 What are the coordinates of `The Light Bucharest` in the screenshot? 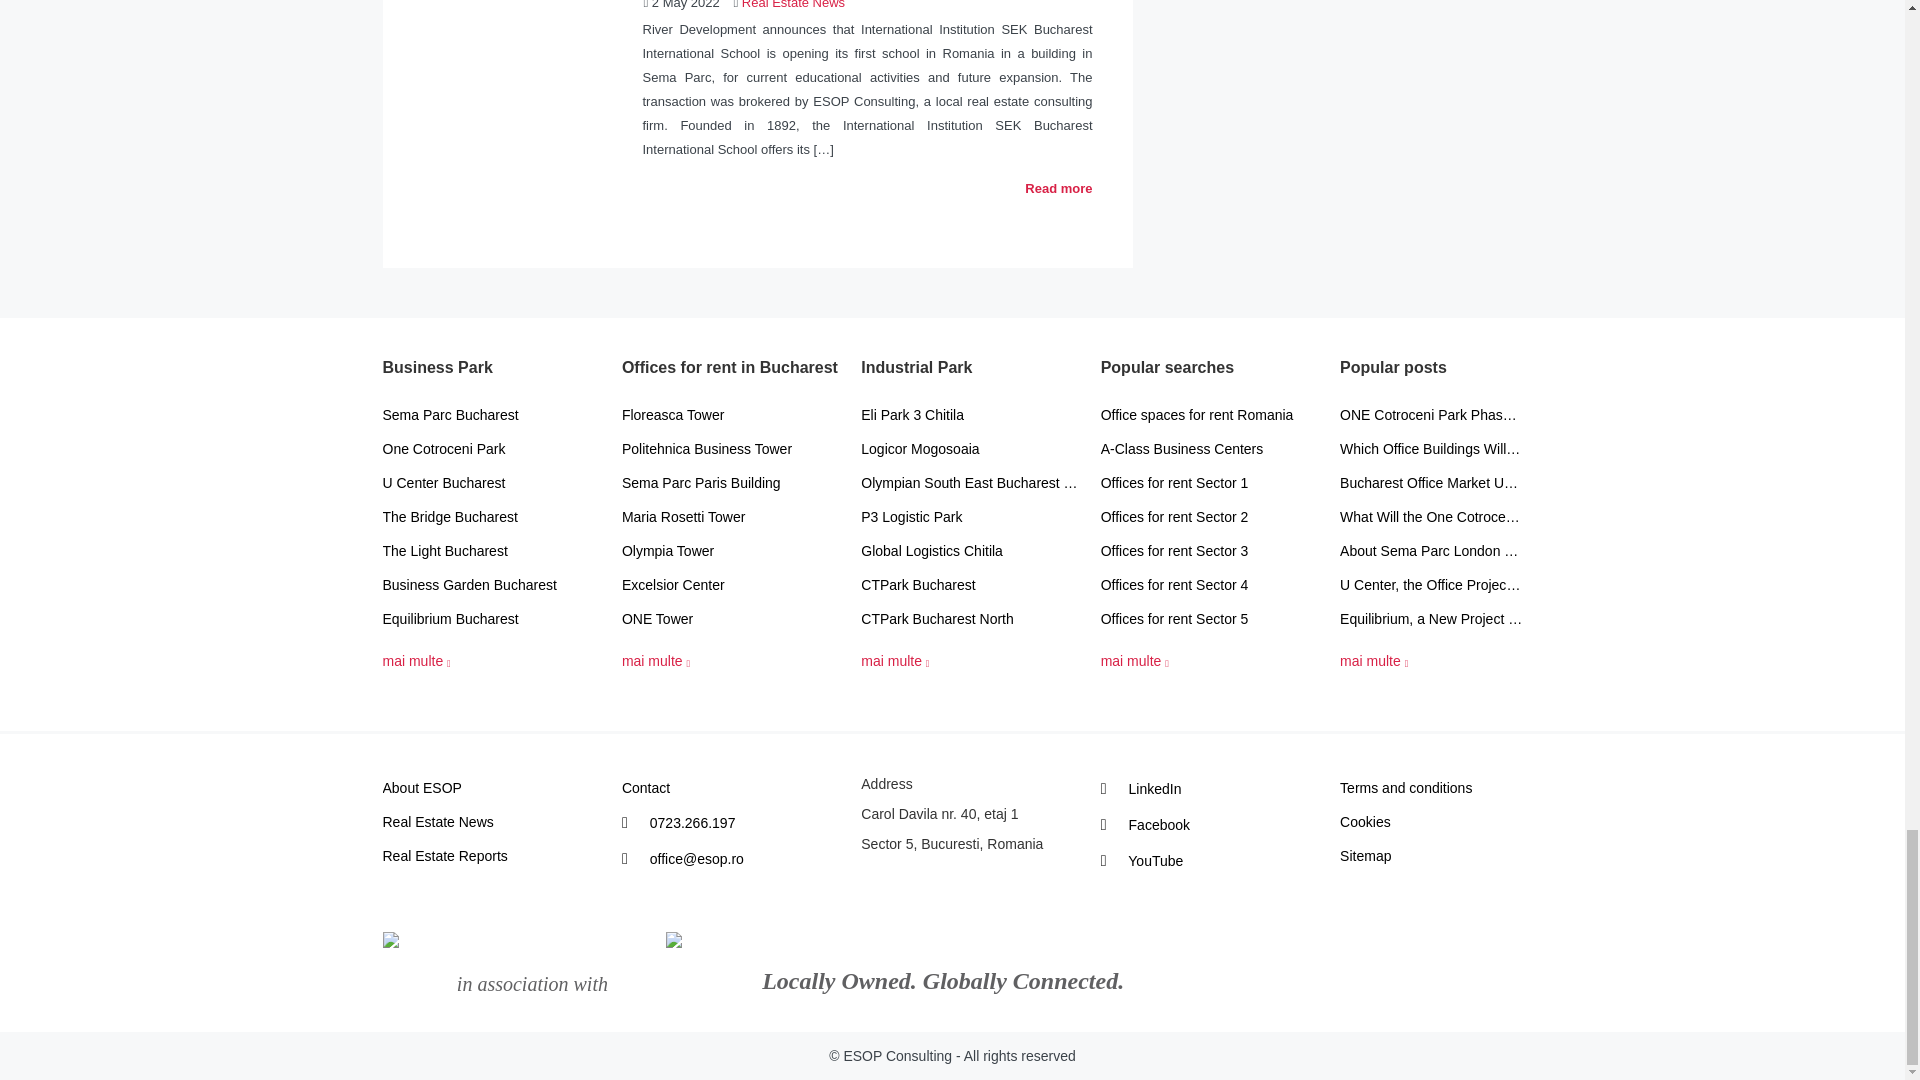 It's located at (491, 551).